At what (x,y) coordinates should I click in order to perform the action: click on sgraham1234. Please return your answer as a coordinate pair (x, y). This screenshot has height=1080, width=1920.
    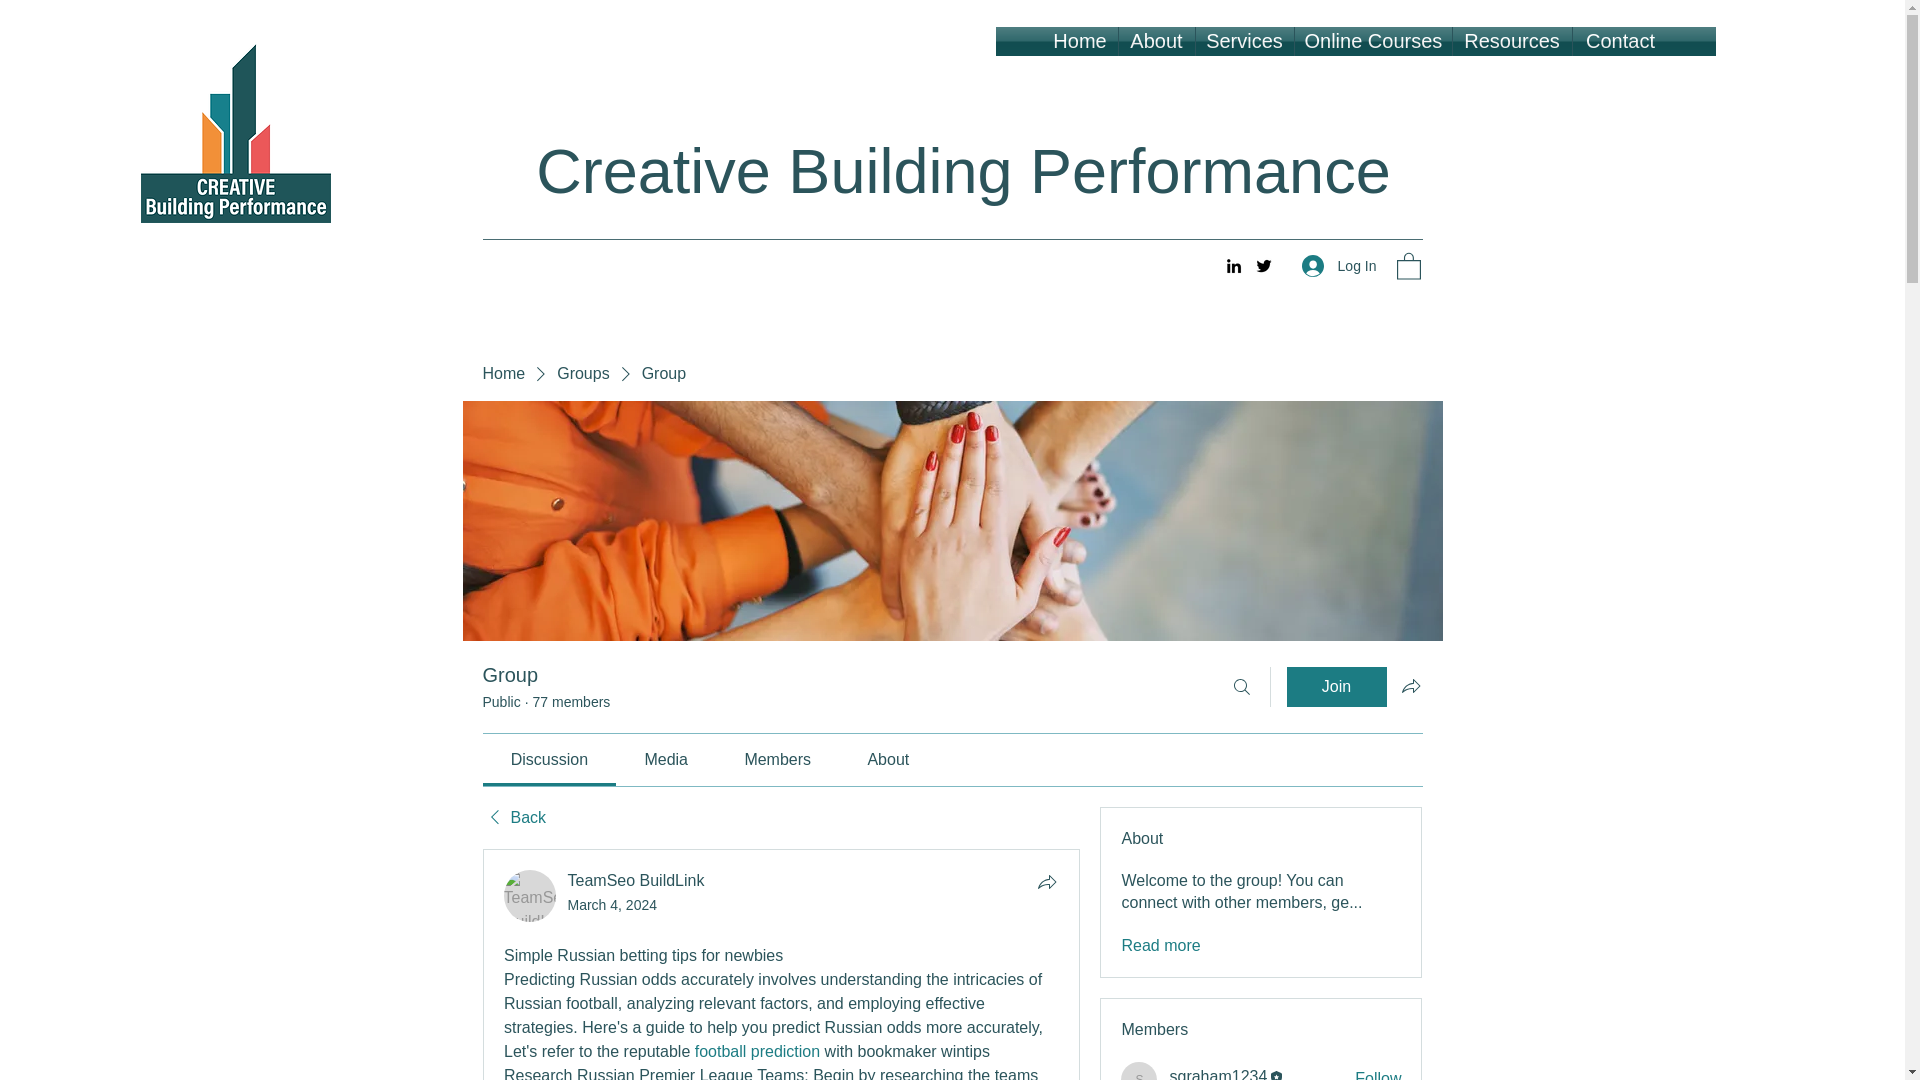
    Looking at the image, I should click on (1218, 1074).